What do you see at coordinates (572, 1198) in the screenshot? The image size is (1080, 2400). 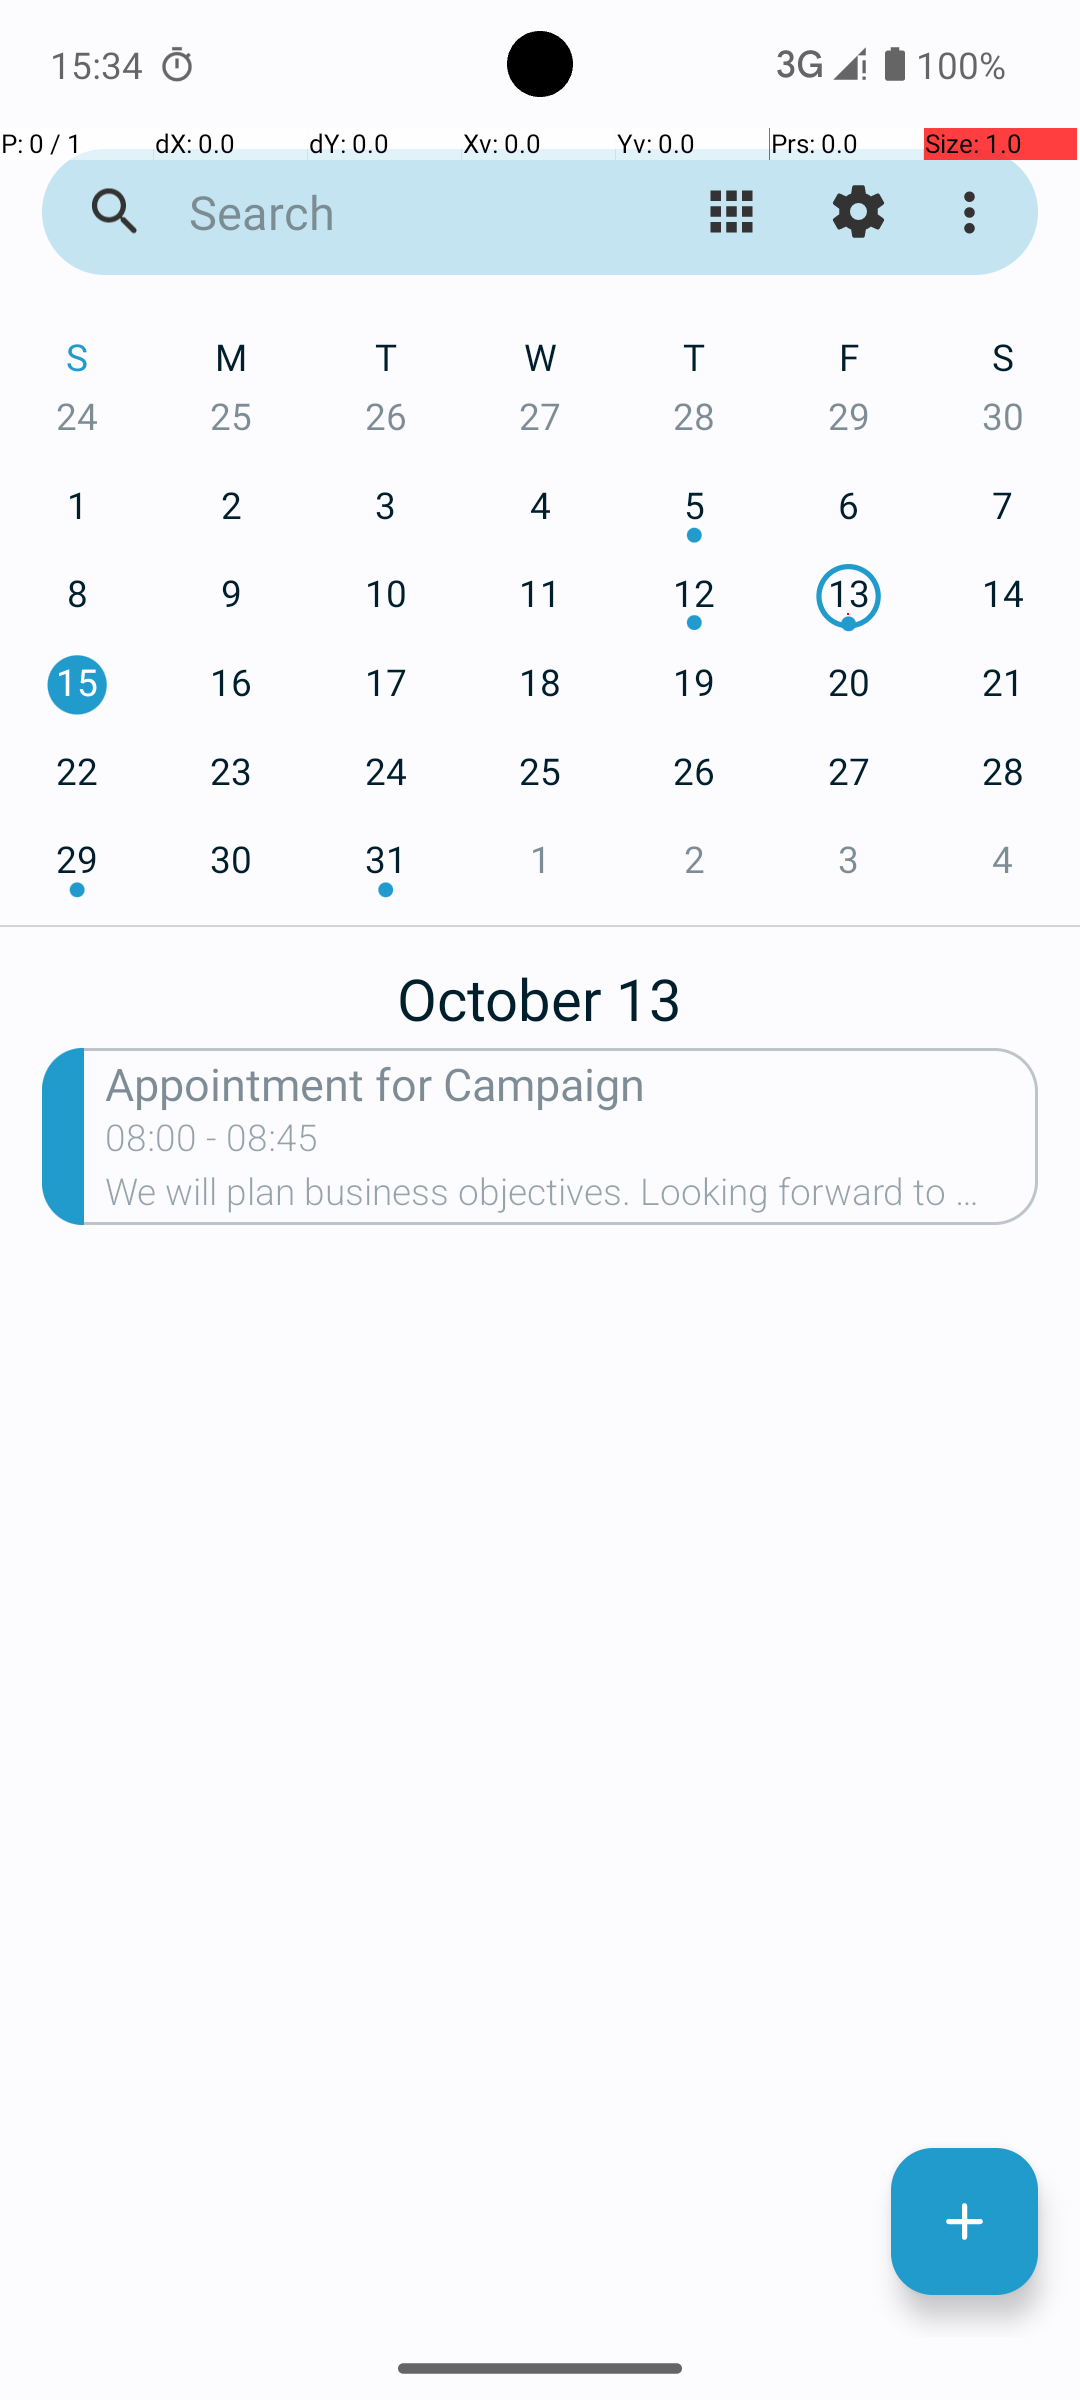 I see `We will plan business objectives. Looking forward to productive discussions.` at bounding box center [572, 1198].